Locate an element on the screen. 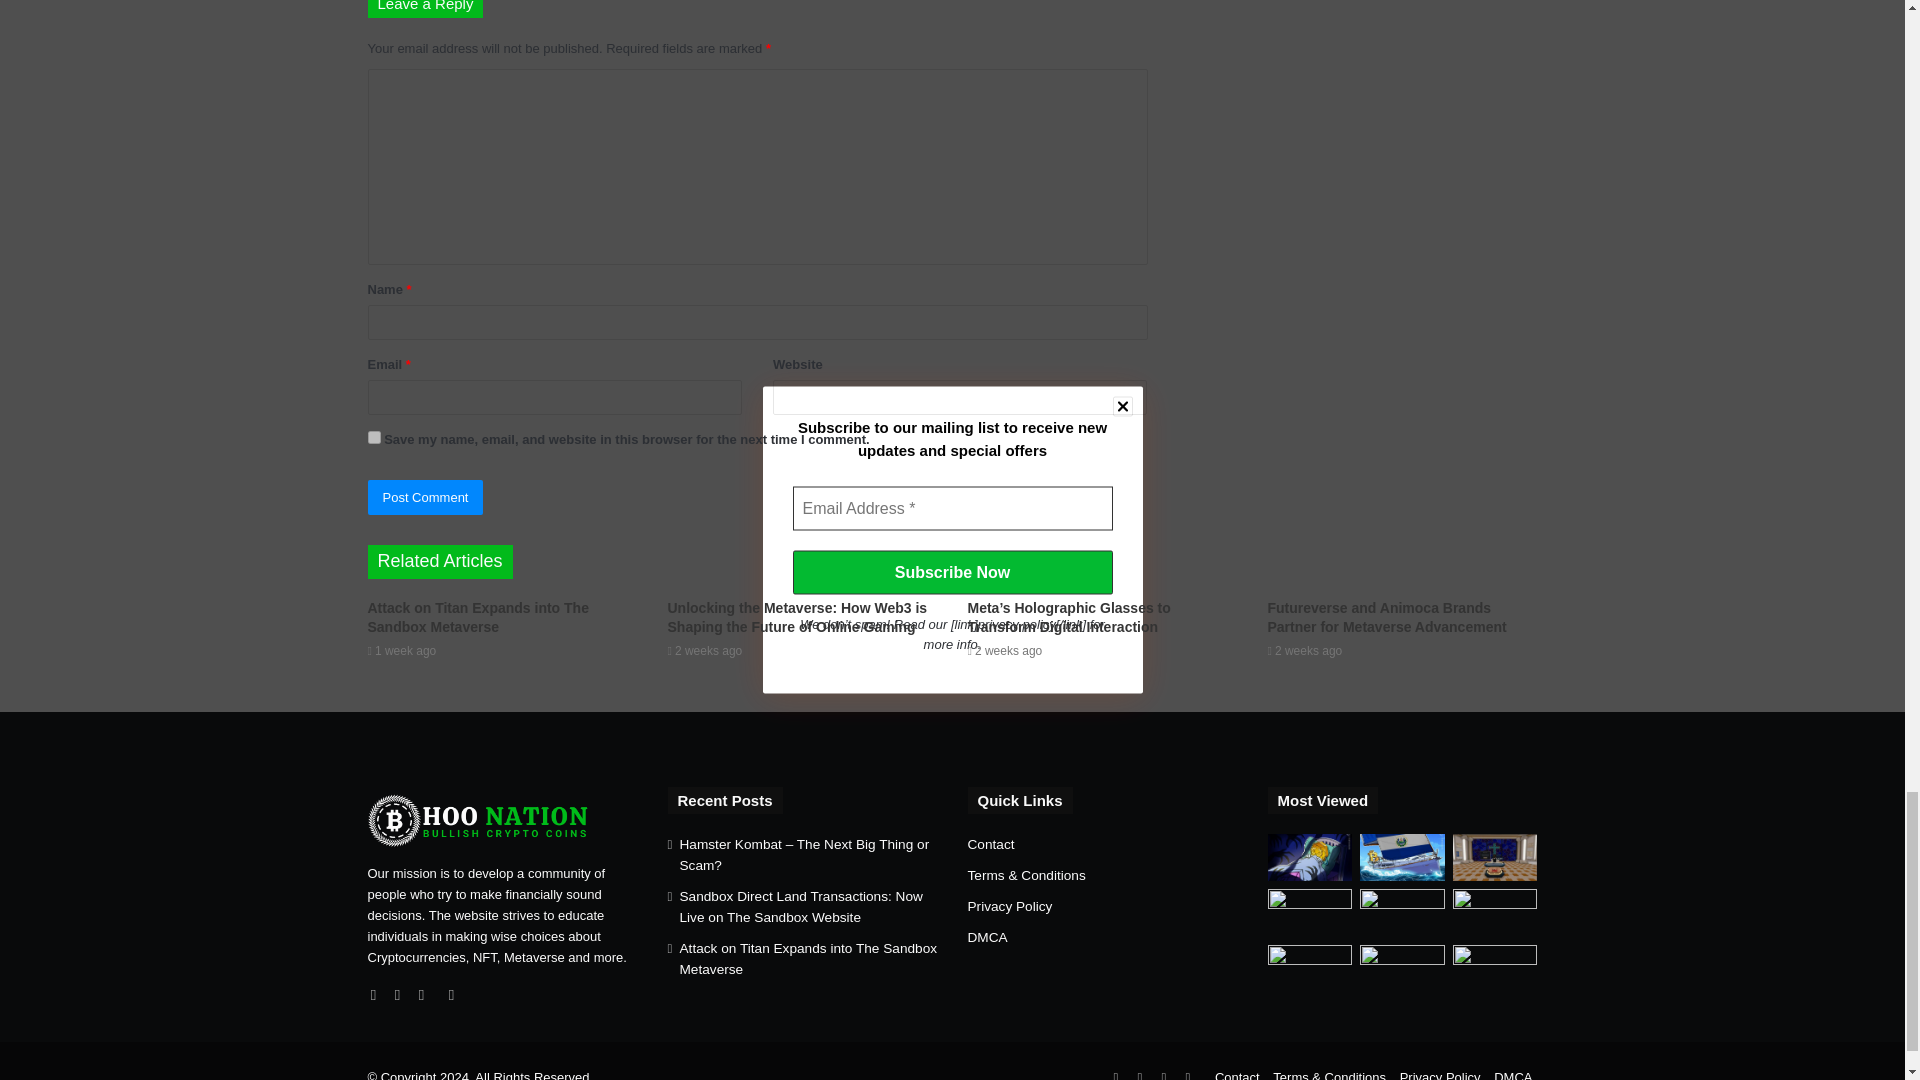 The height and width of the screenshot is (1080, 1920). Post Comment is located at coordinates (426, 497).